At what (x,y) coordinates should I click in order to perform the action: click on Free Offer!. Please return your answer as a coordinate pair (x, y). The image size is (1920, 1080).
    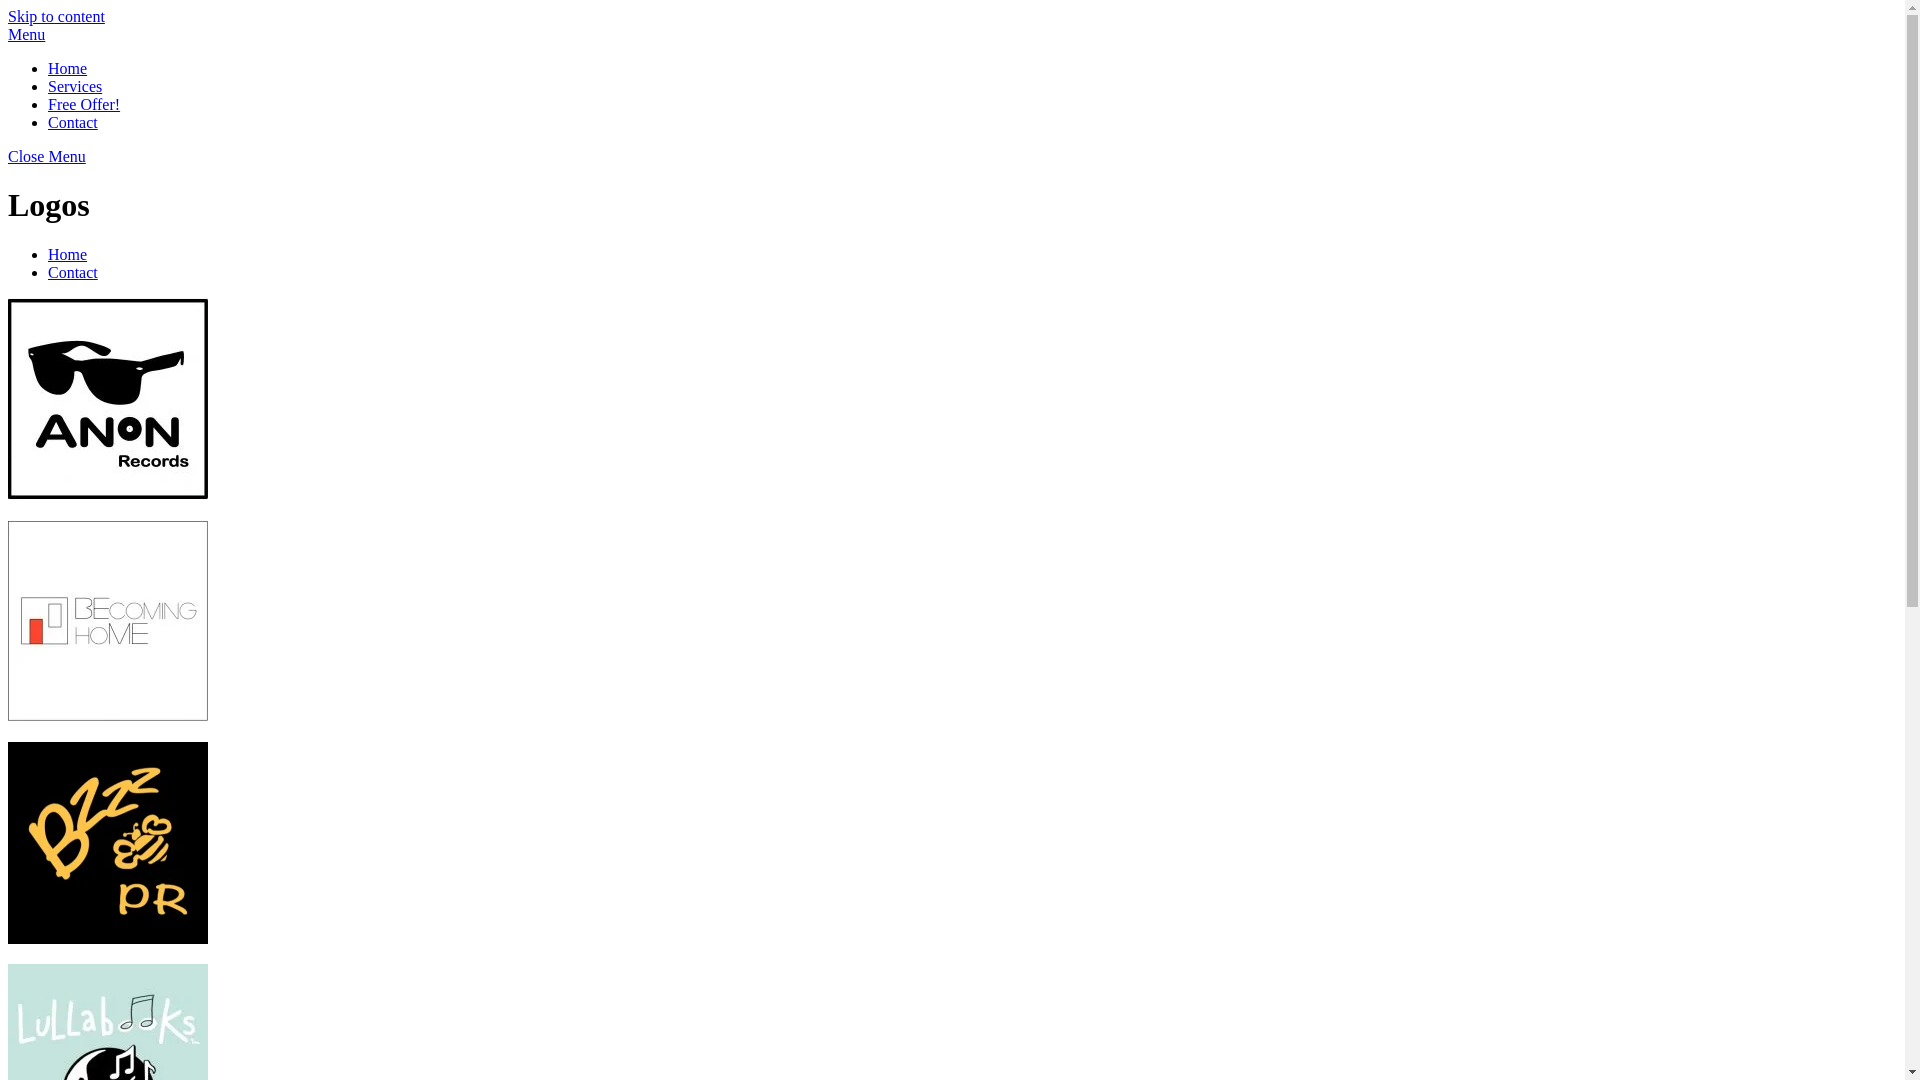
    Looking at the image, I should click on (84, 104).